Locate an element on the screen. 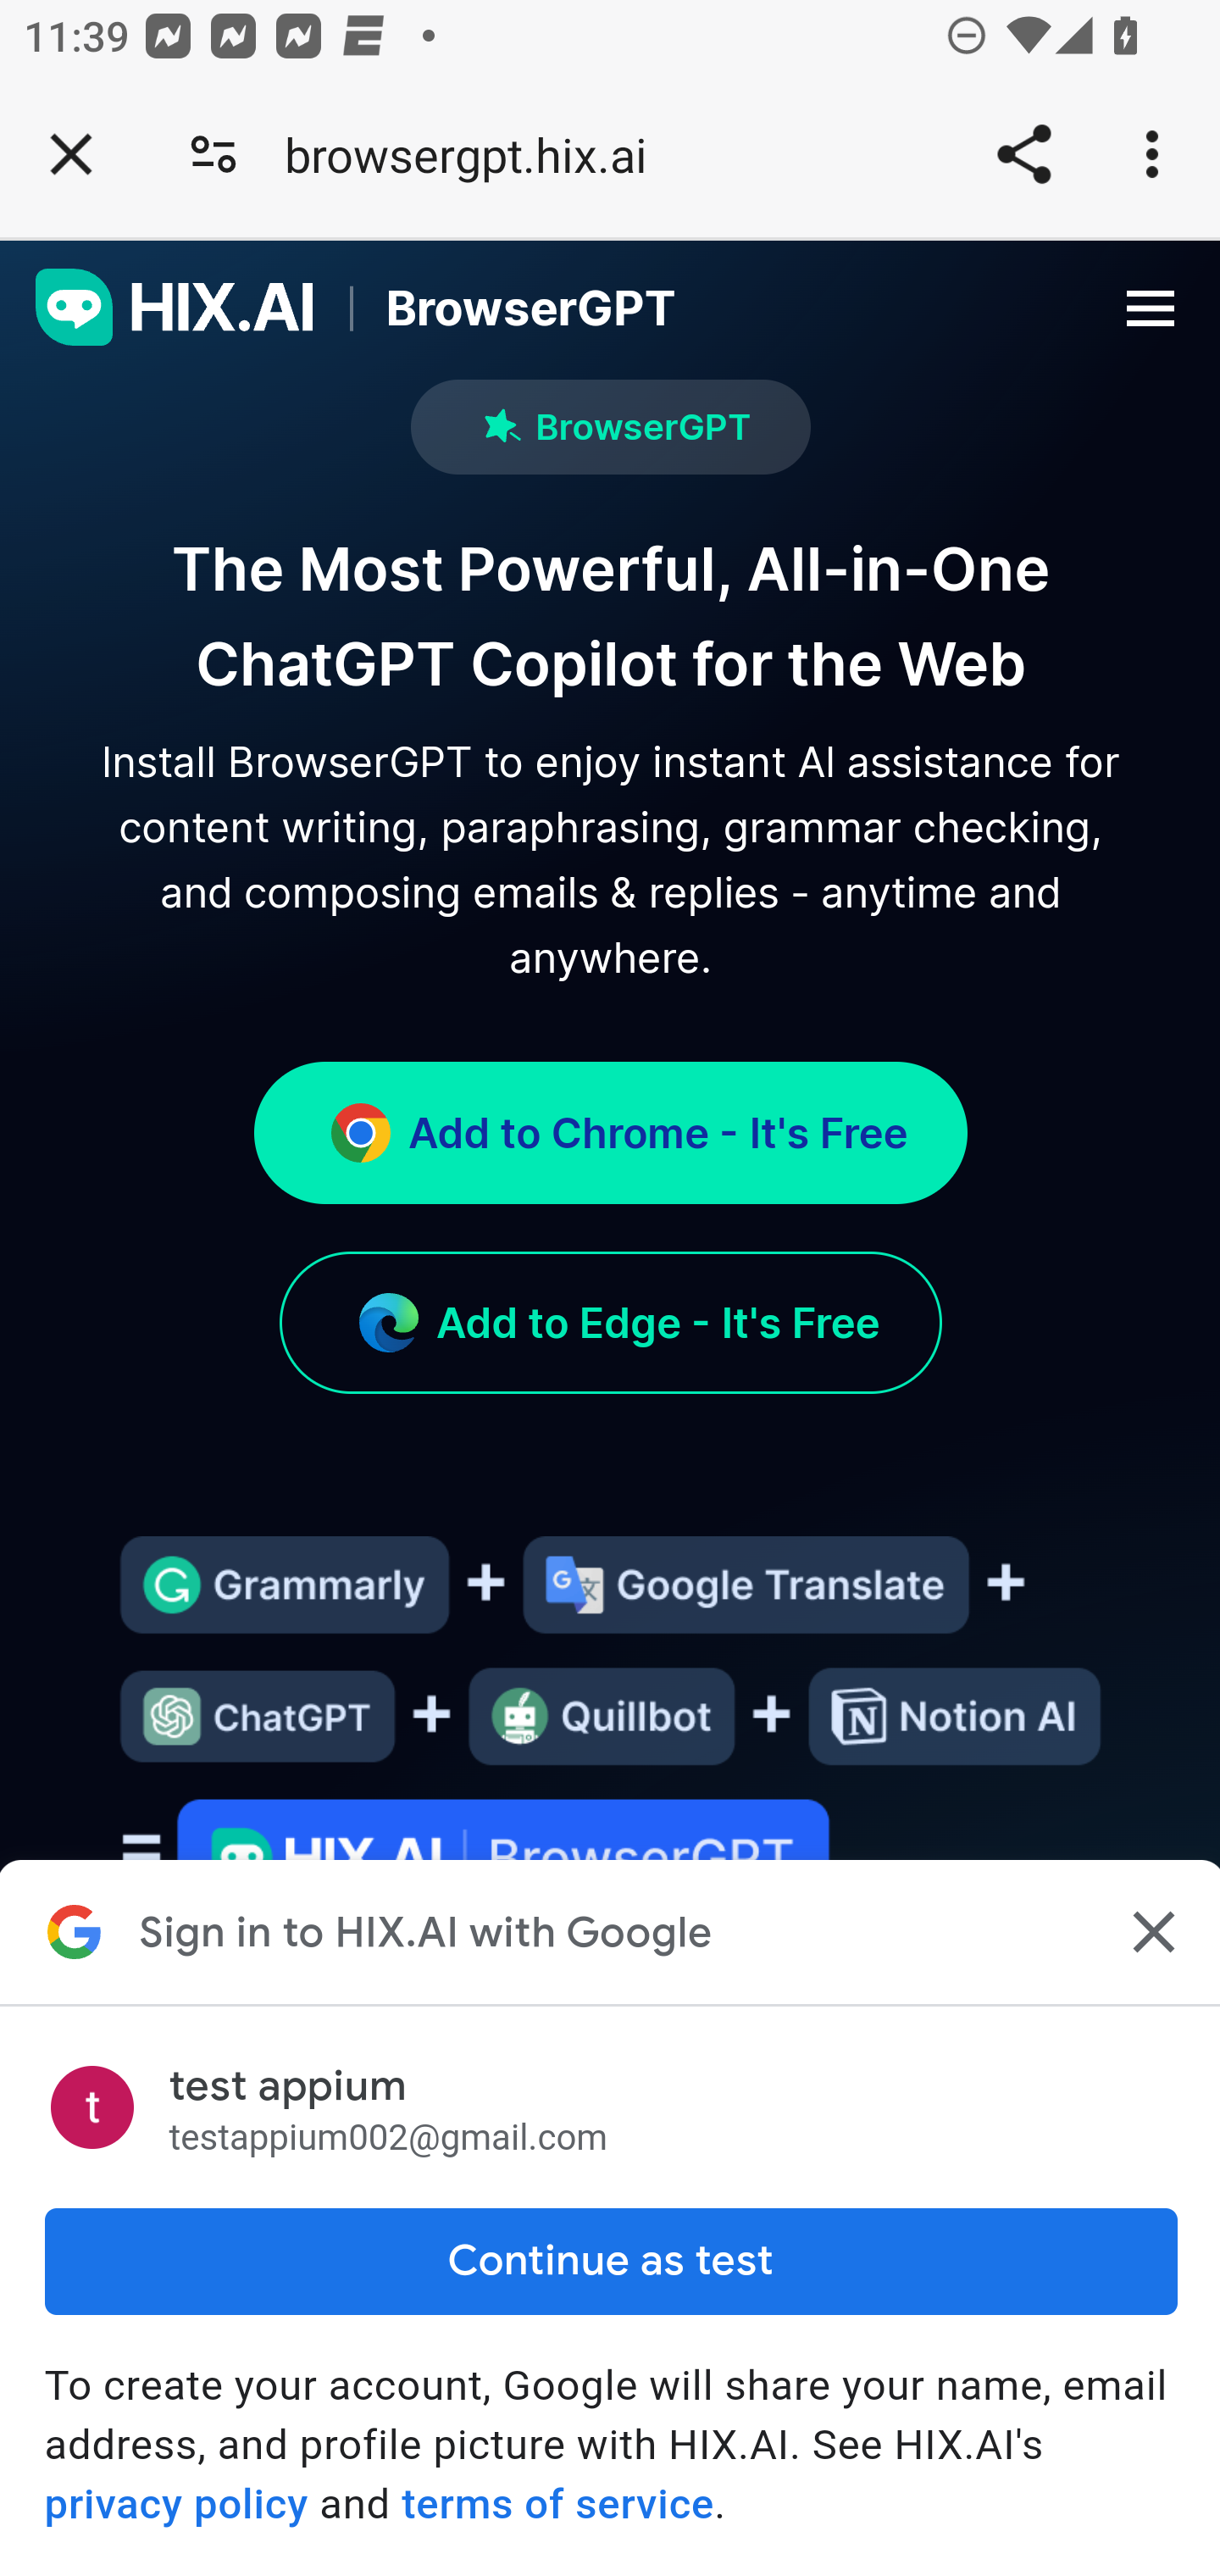 Image resolution: width=1220 pixels, height=2576 pixels. Share is located at coordinates (1023, 154).